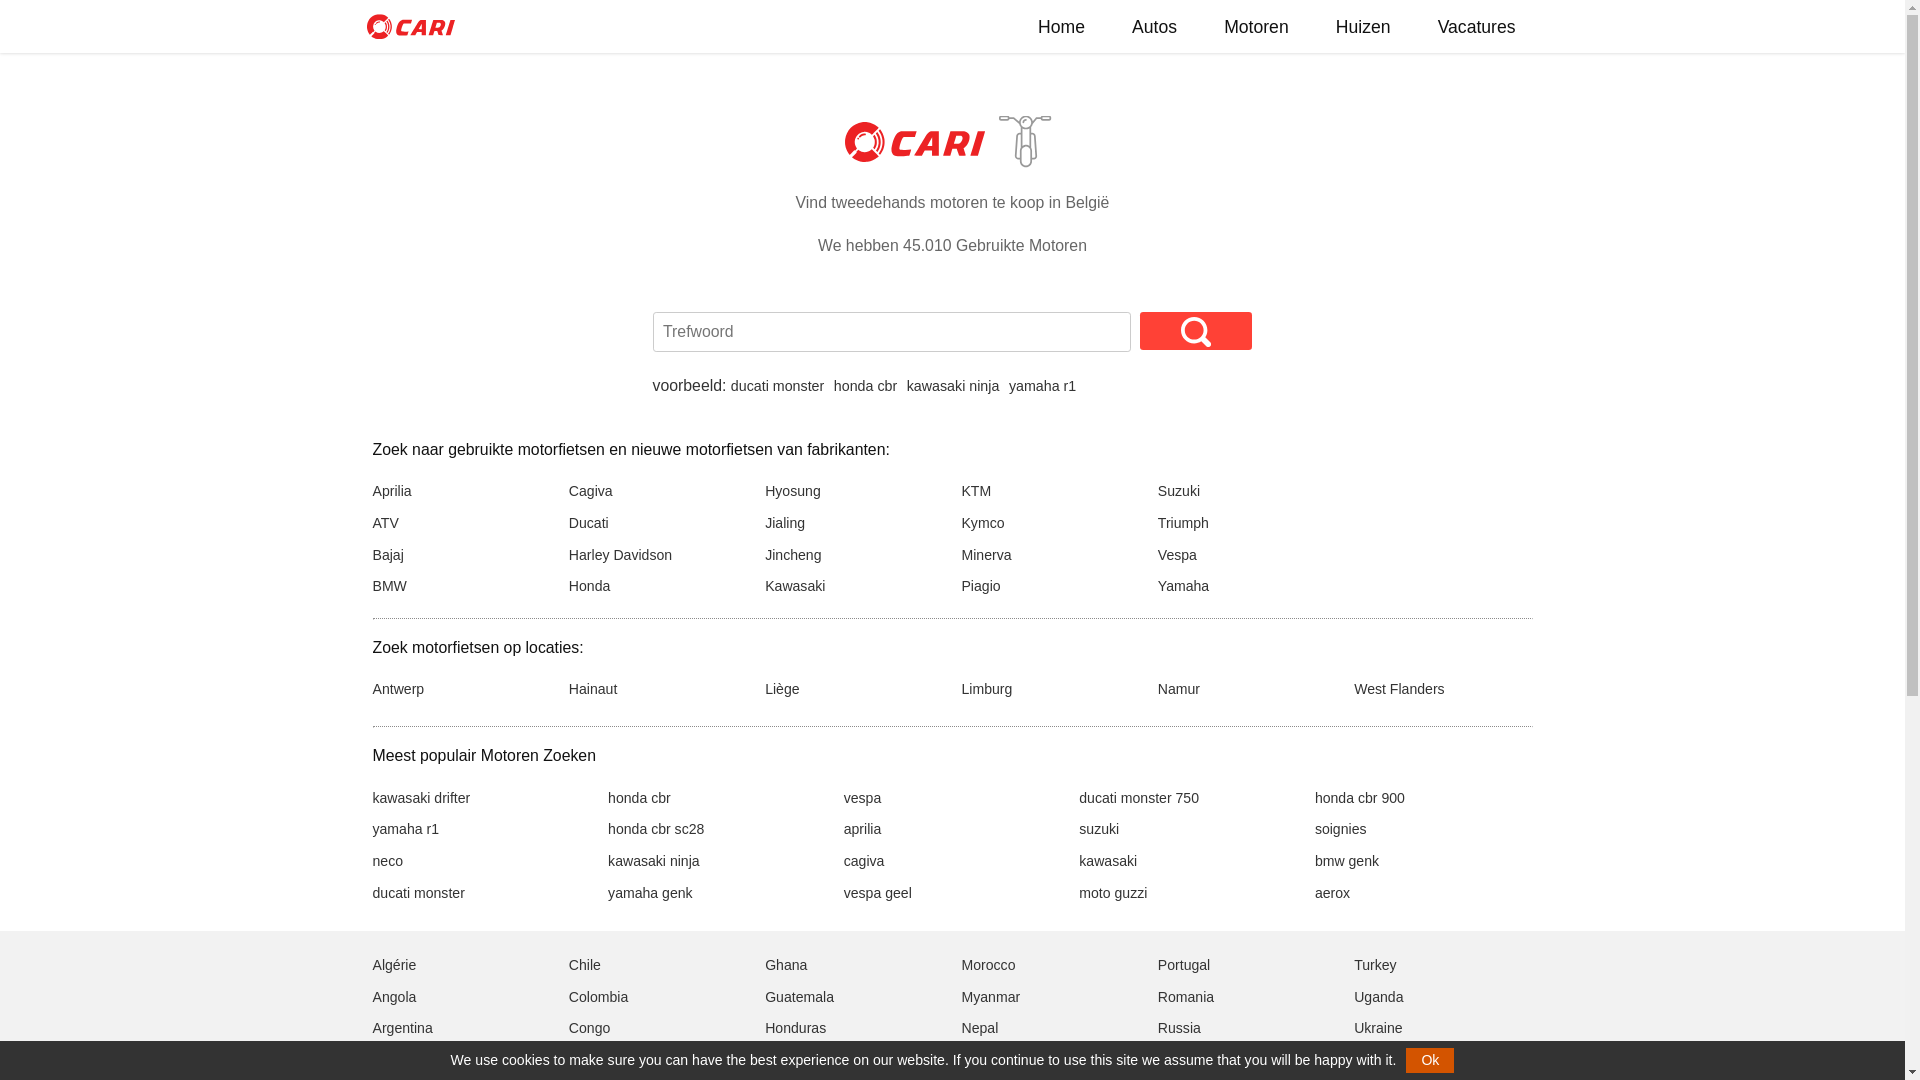 This screenshot has width=1920, height=1080. I want to click on Ok, so click(1430, 1060).